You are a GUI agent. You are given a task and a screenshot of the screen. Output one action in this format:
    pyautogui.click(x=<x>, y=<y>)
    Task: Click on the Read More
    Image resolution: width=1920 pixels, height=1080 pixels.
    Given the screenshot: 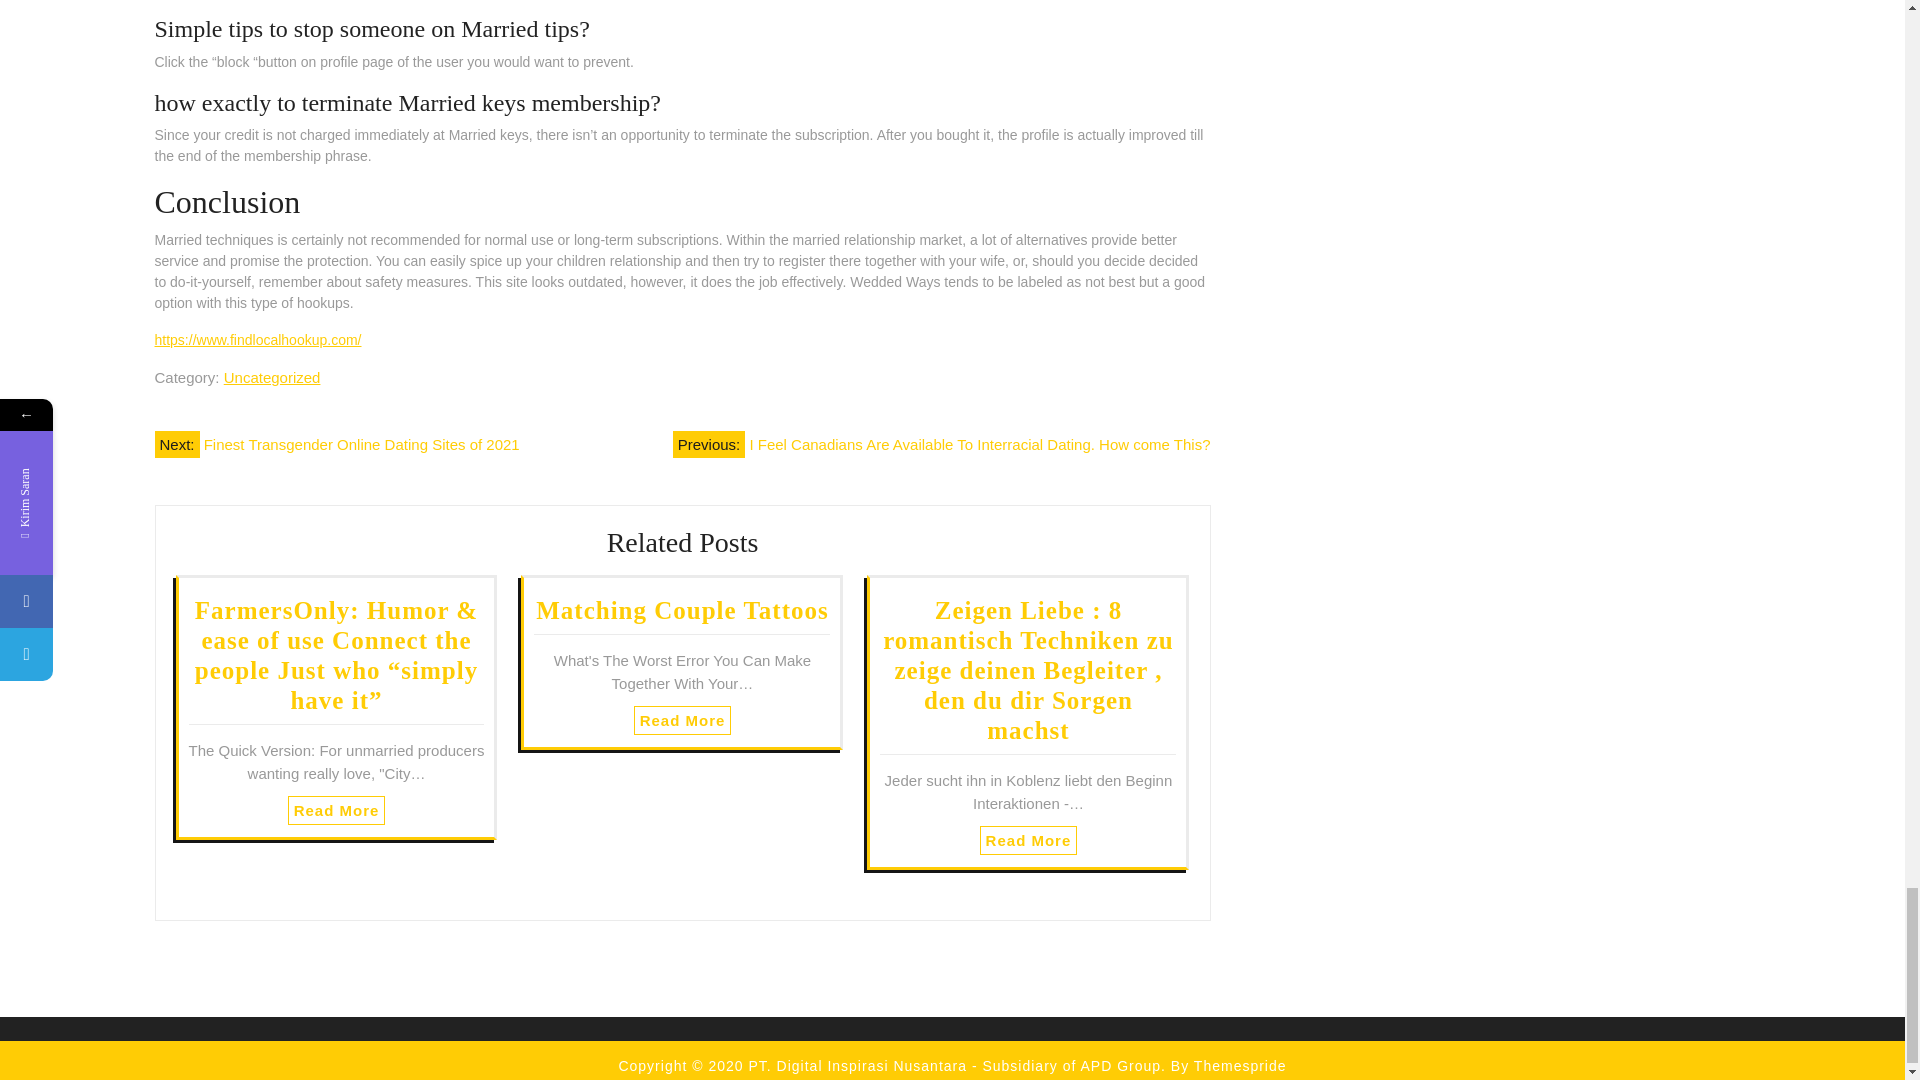 What is the action you would take?
    pyautogui.click(x=336, y=810)
    